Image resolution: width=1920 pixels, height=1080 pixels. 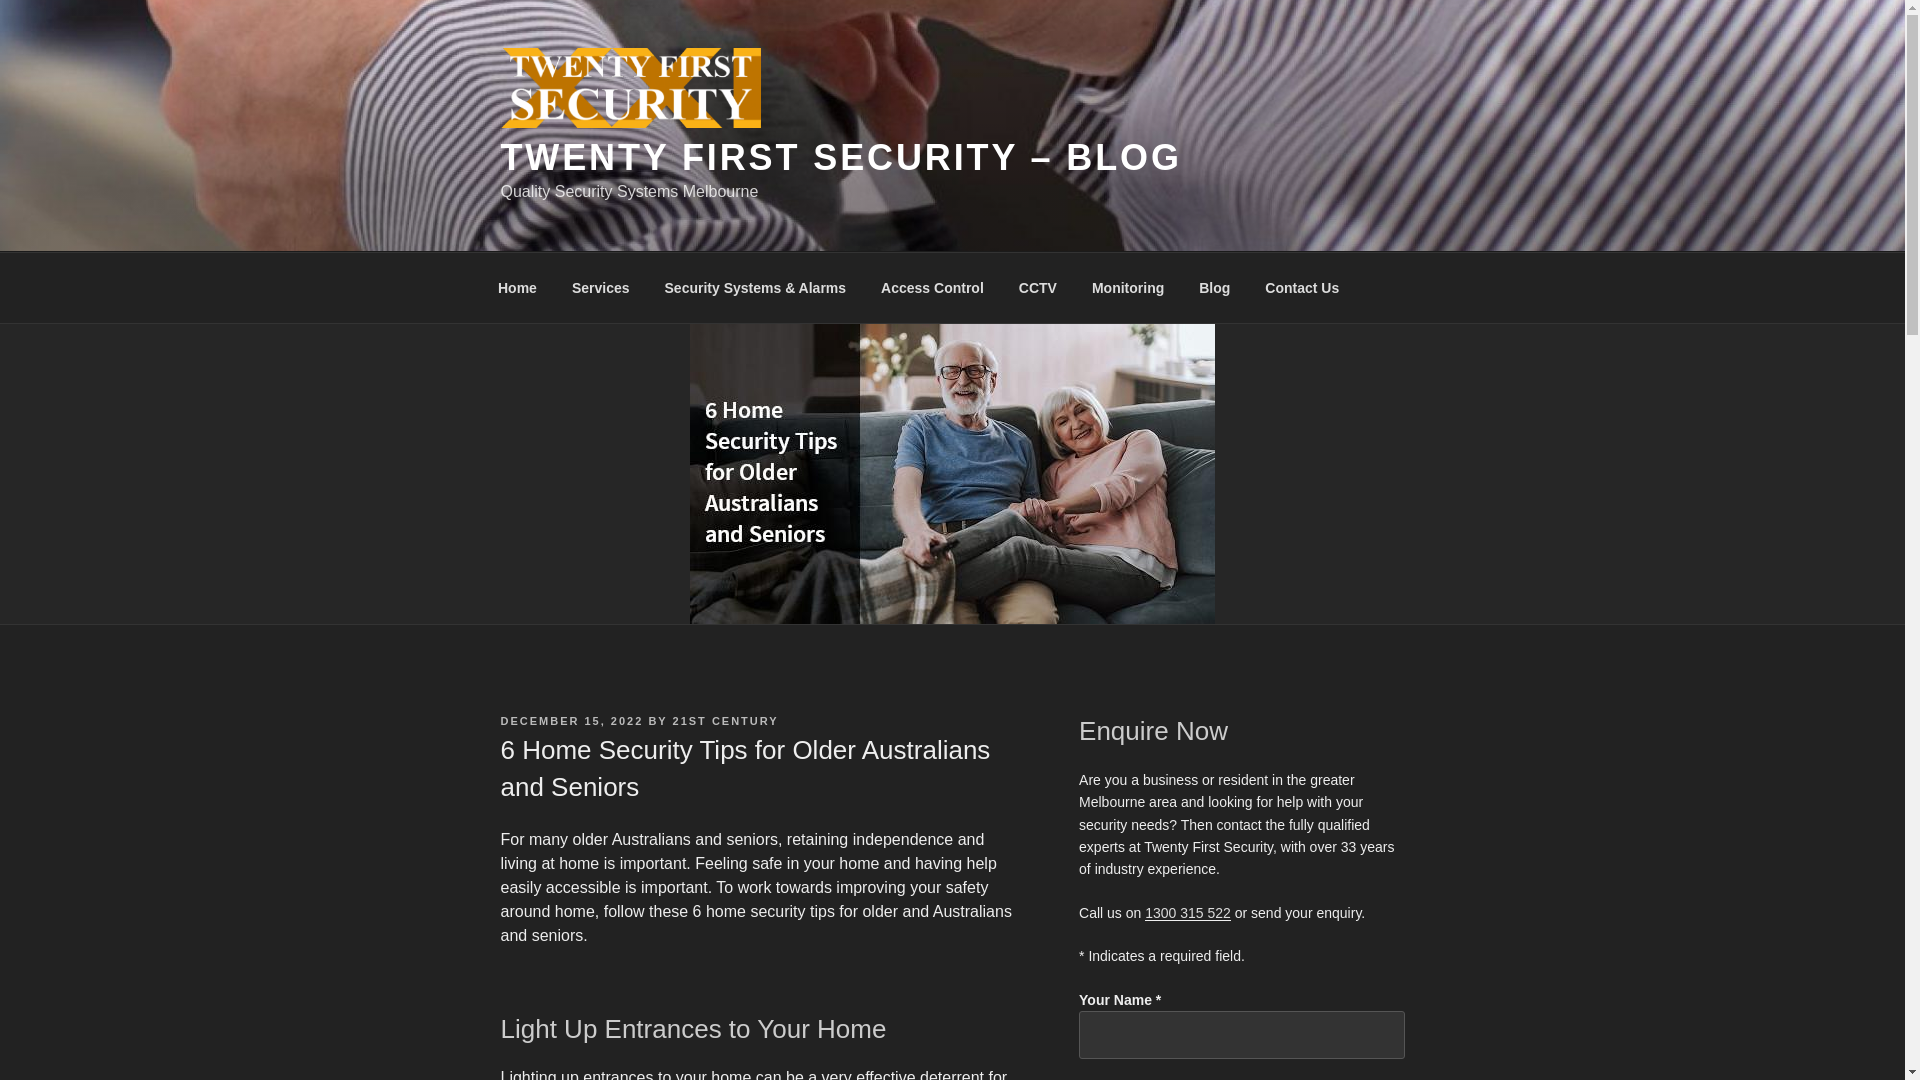 What do you see at coordinates (571, 720) in the screenshot?
I see `DECEMBER 15, 2022` at bounding box center [571, 720].